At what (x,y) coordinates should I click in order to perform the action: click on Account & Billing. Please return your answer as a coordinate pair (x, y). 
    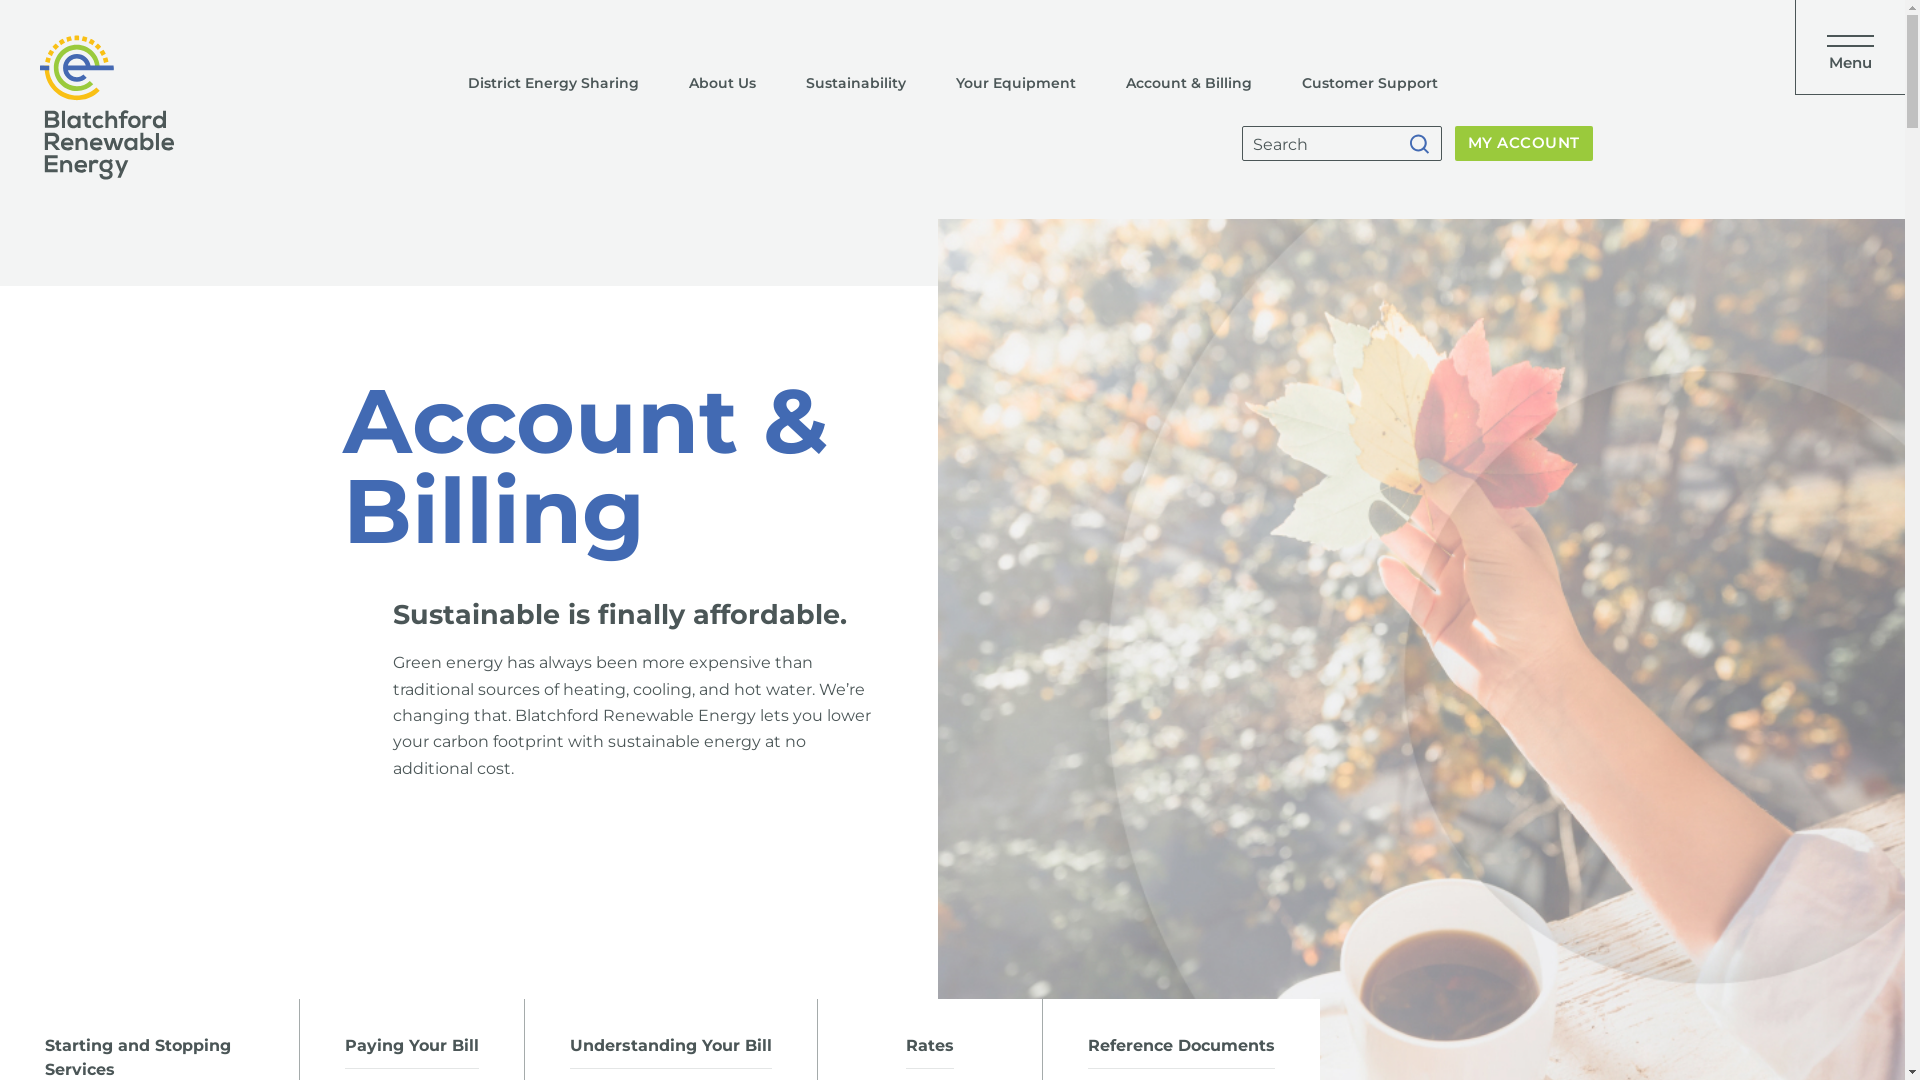
    Looking at the image, I should click on (1188, 83).